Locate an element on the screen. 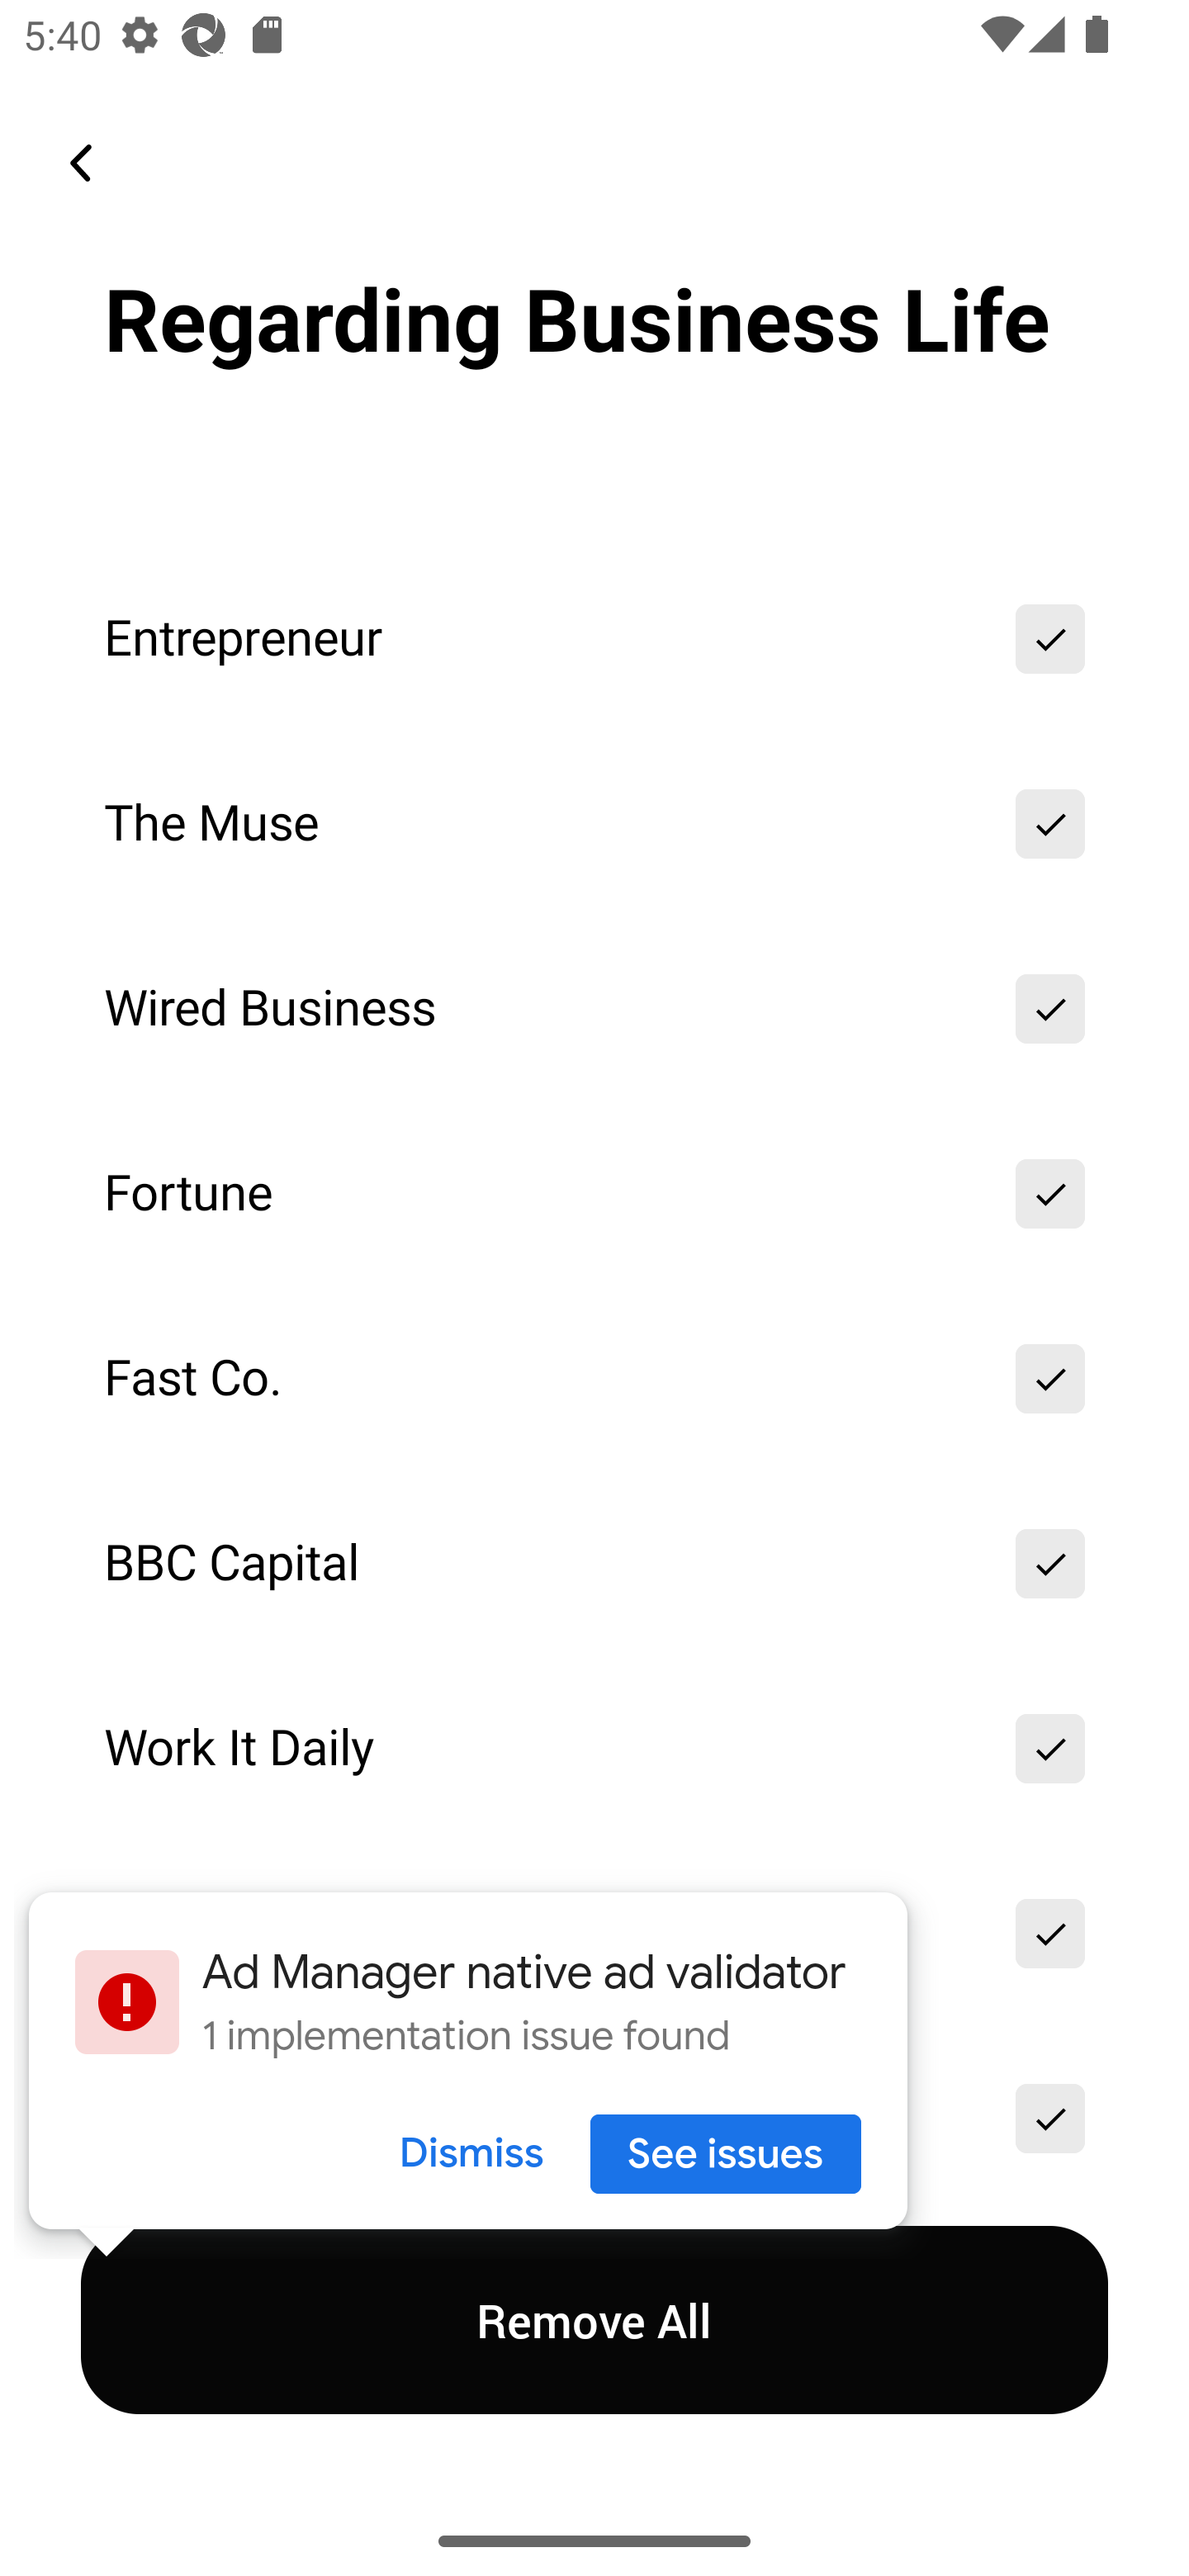  Fast Co. Add To My Bundle is located at coordinates (594, 1377).